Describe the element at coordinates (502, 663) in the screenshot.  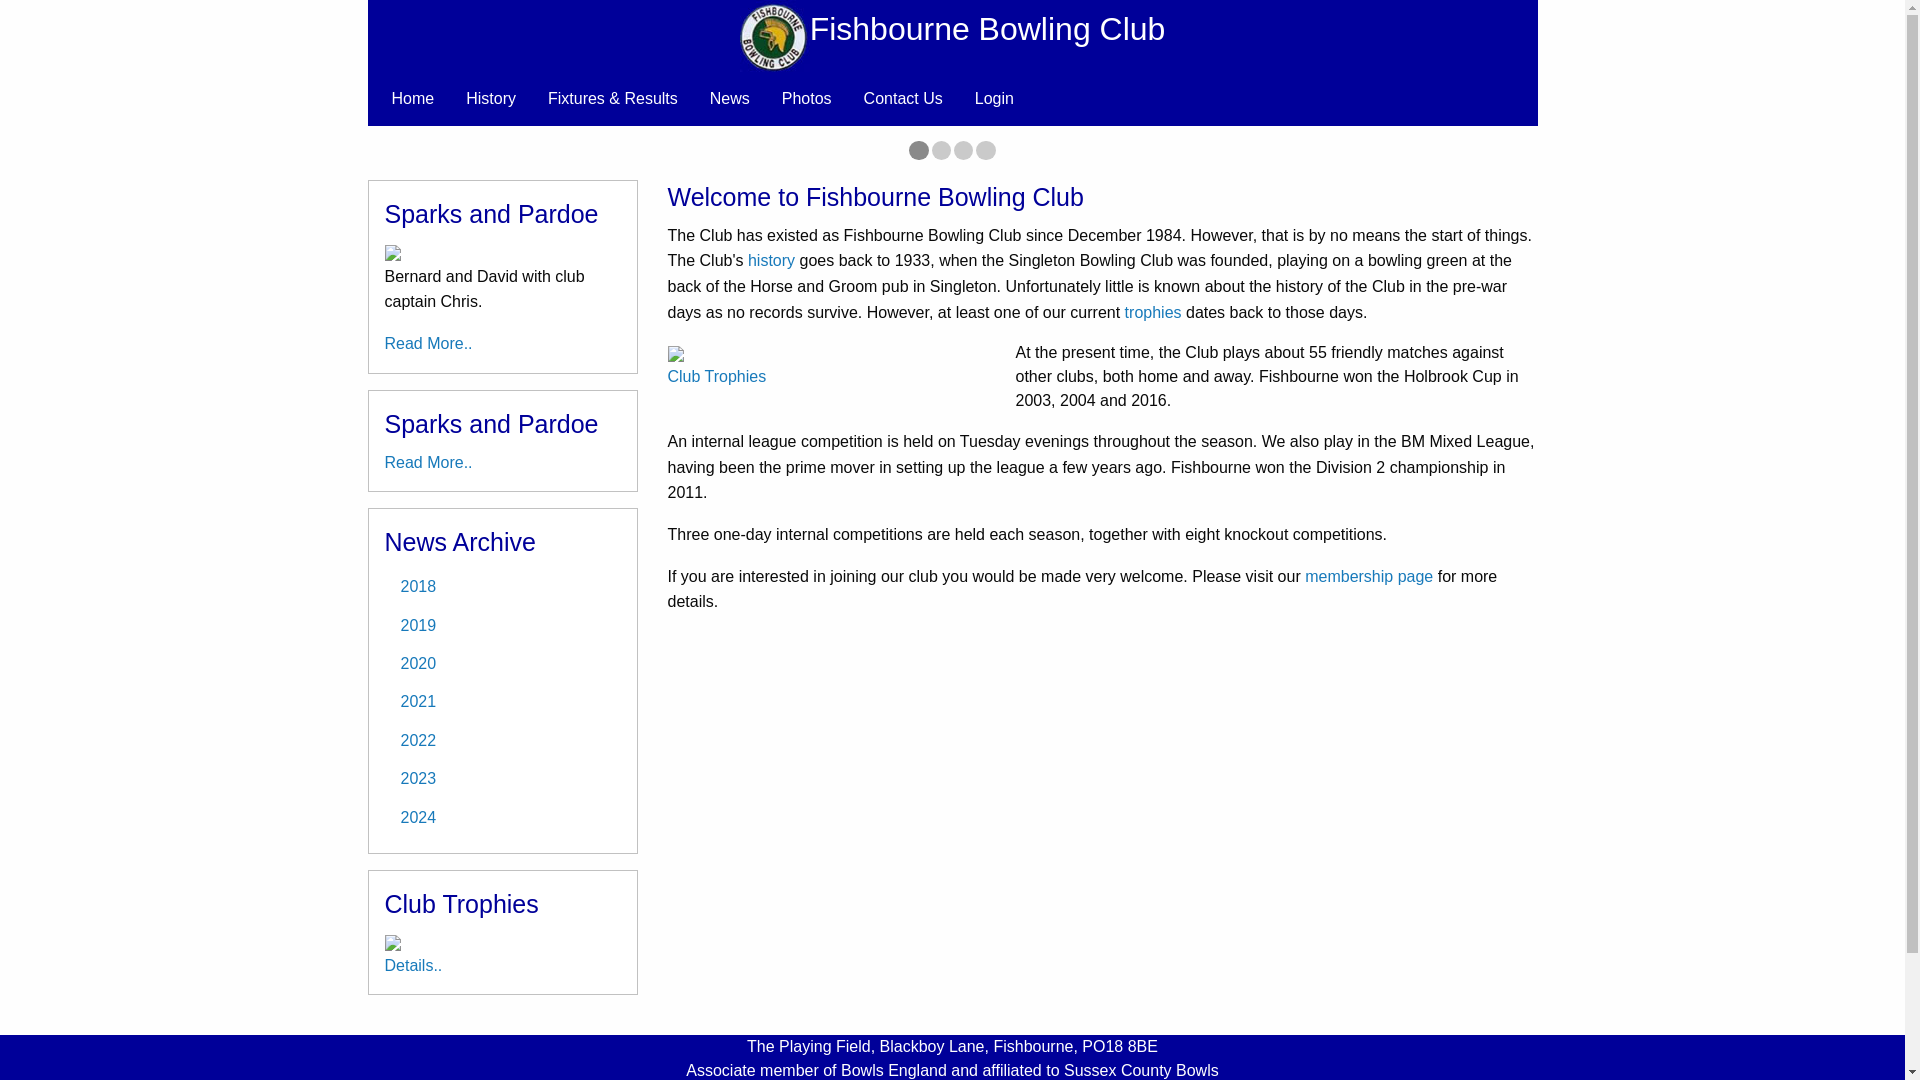
I see `2020` at that location.